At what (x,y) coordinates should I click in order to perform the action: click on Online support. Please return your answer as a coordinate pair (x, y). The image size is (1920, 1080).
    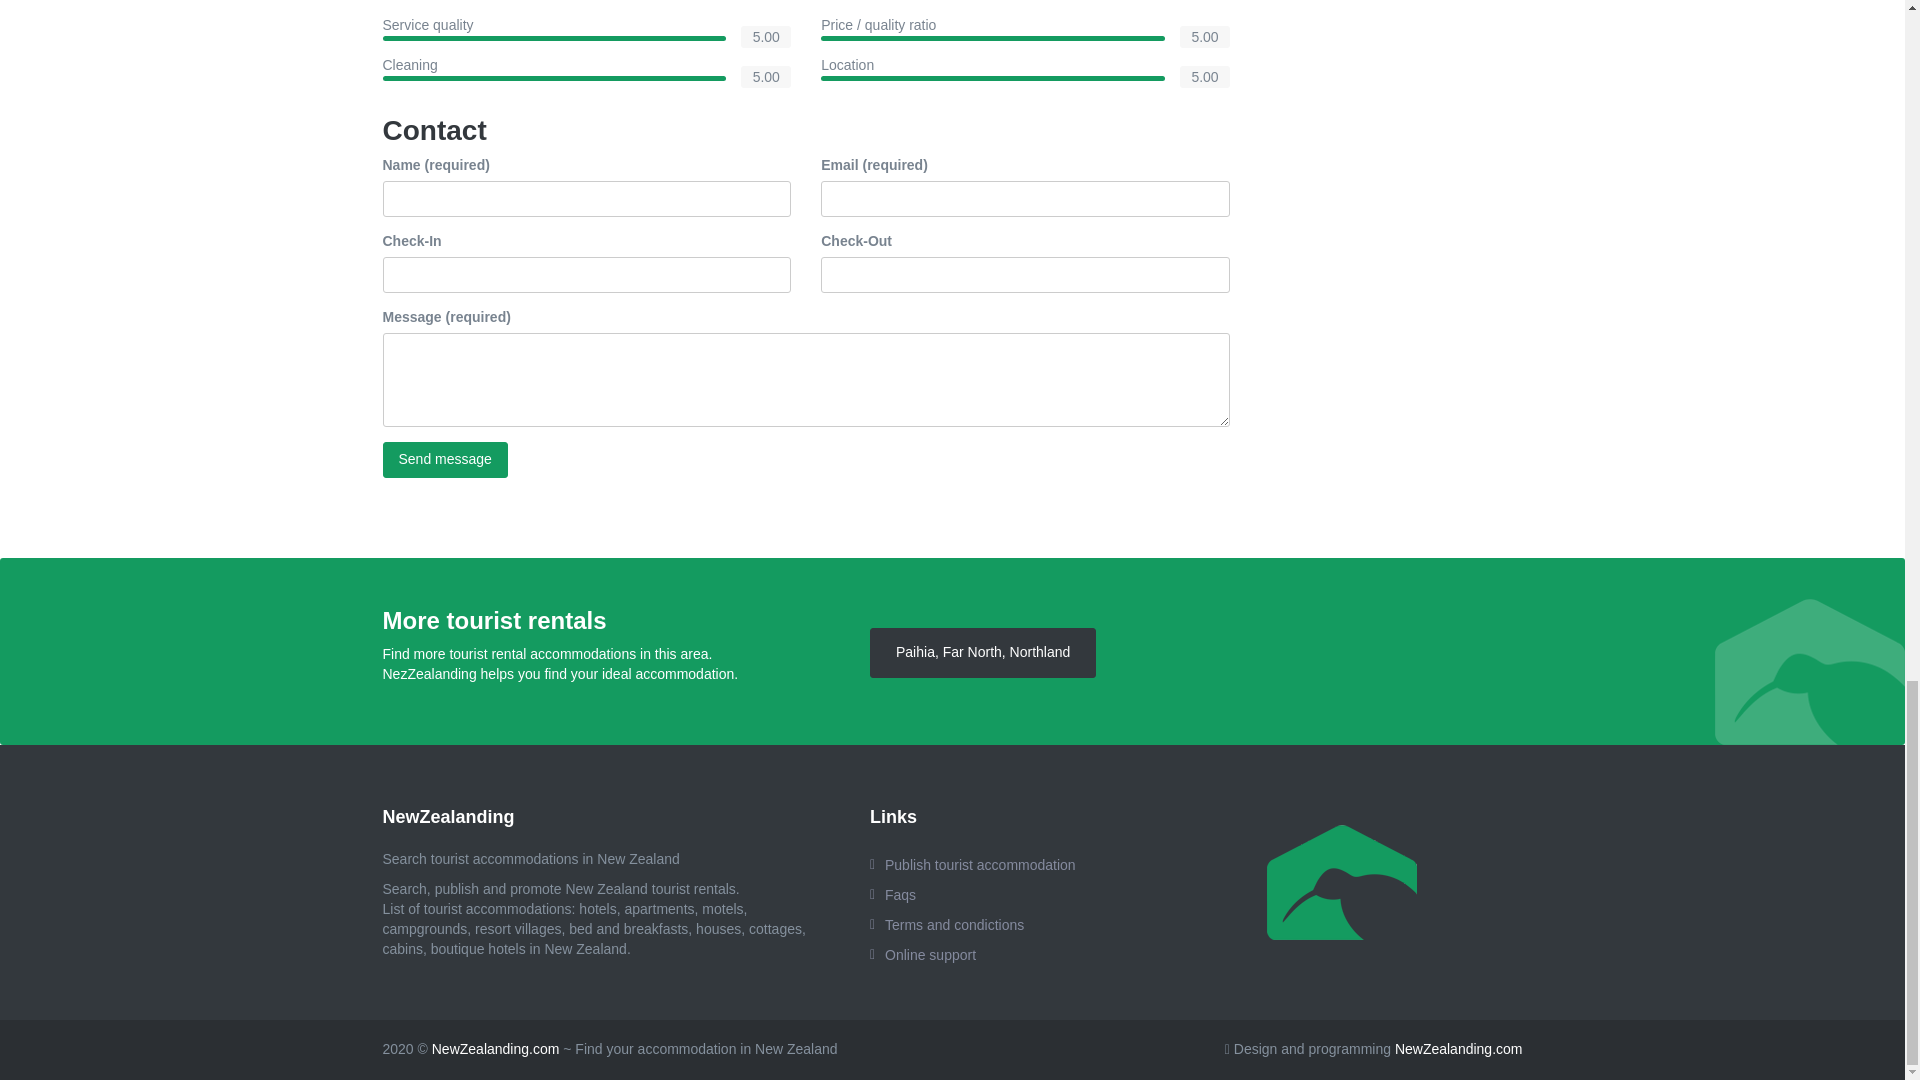
    Looking at the image, I should click on (1000, 954).